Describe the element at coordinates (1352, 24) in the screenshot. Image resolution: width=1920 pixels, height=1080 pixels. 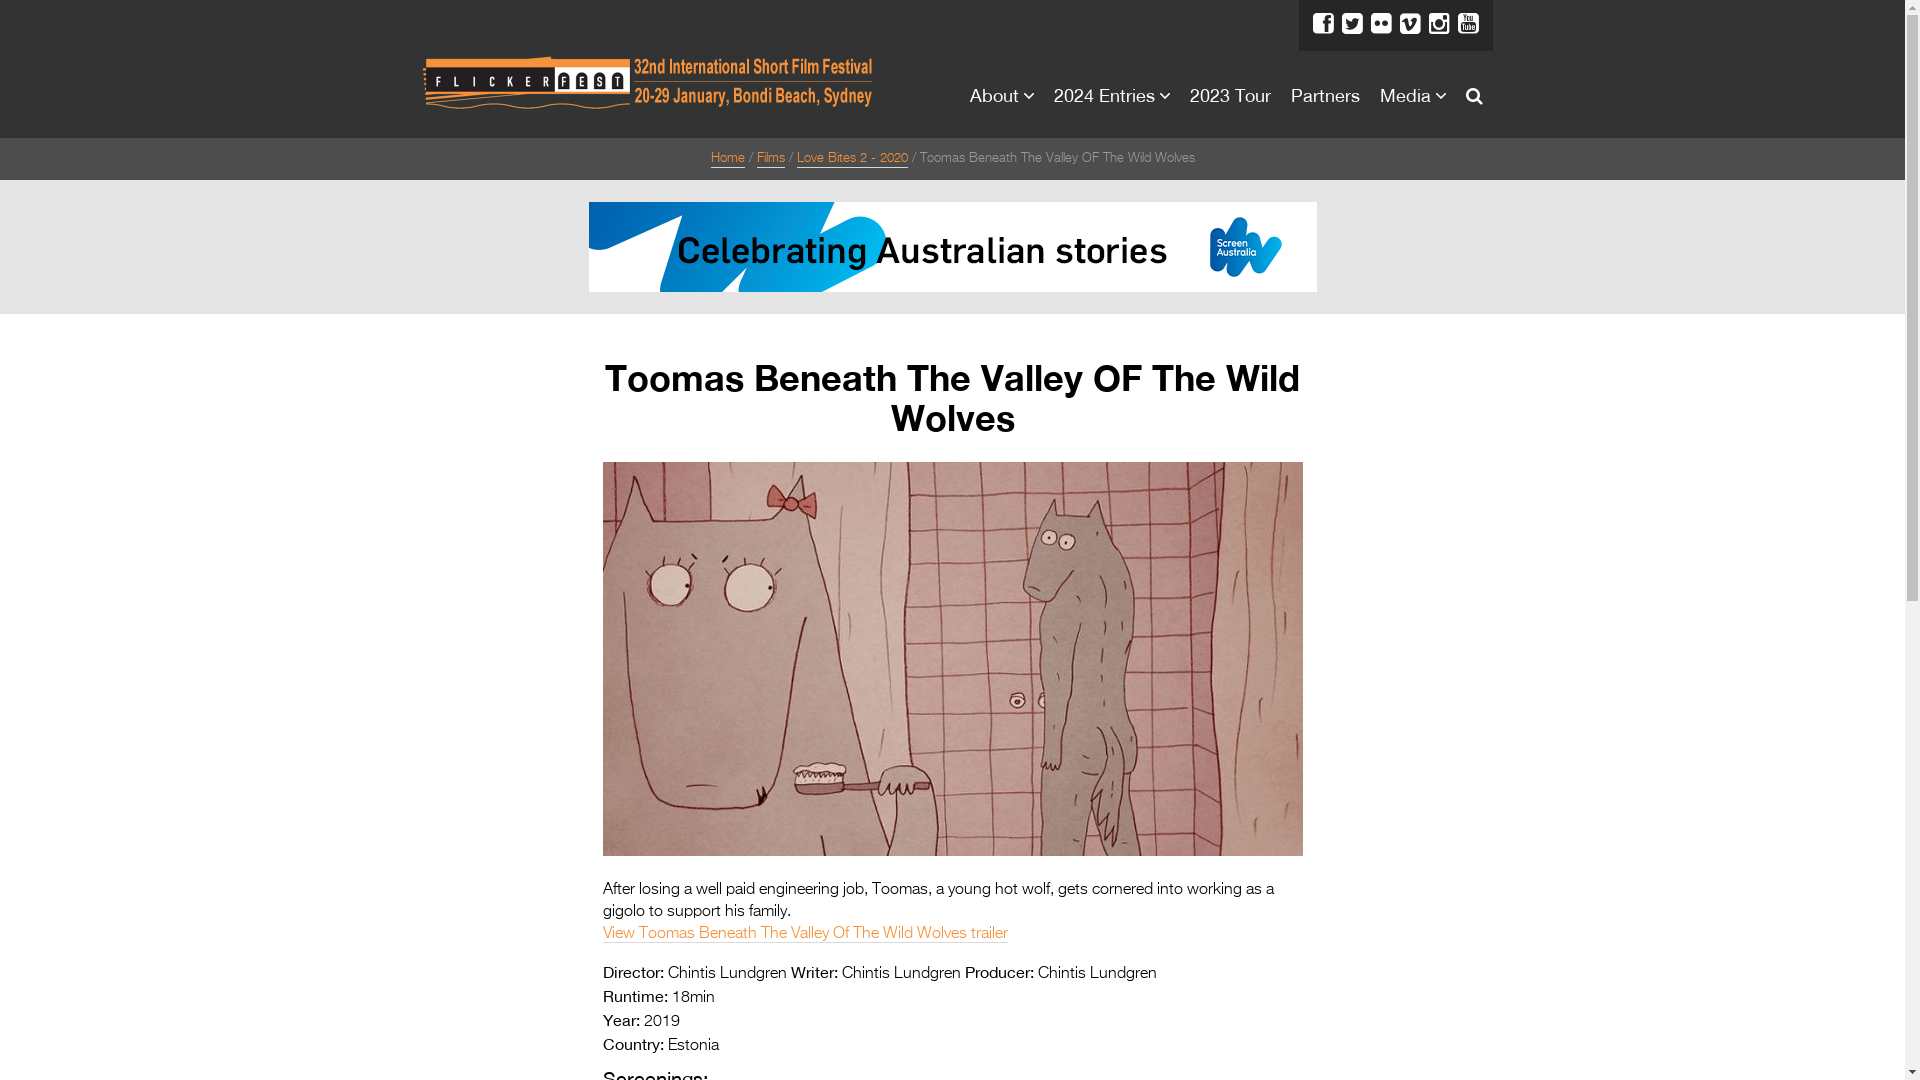
I see `Flickerfest on Twitter` at that location.